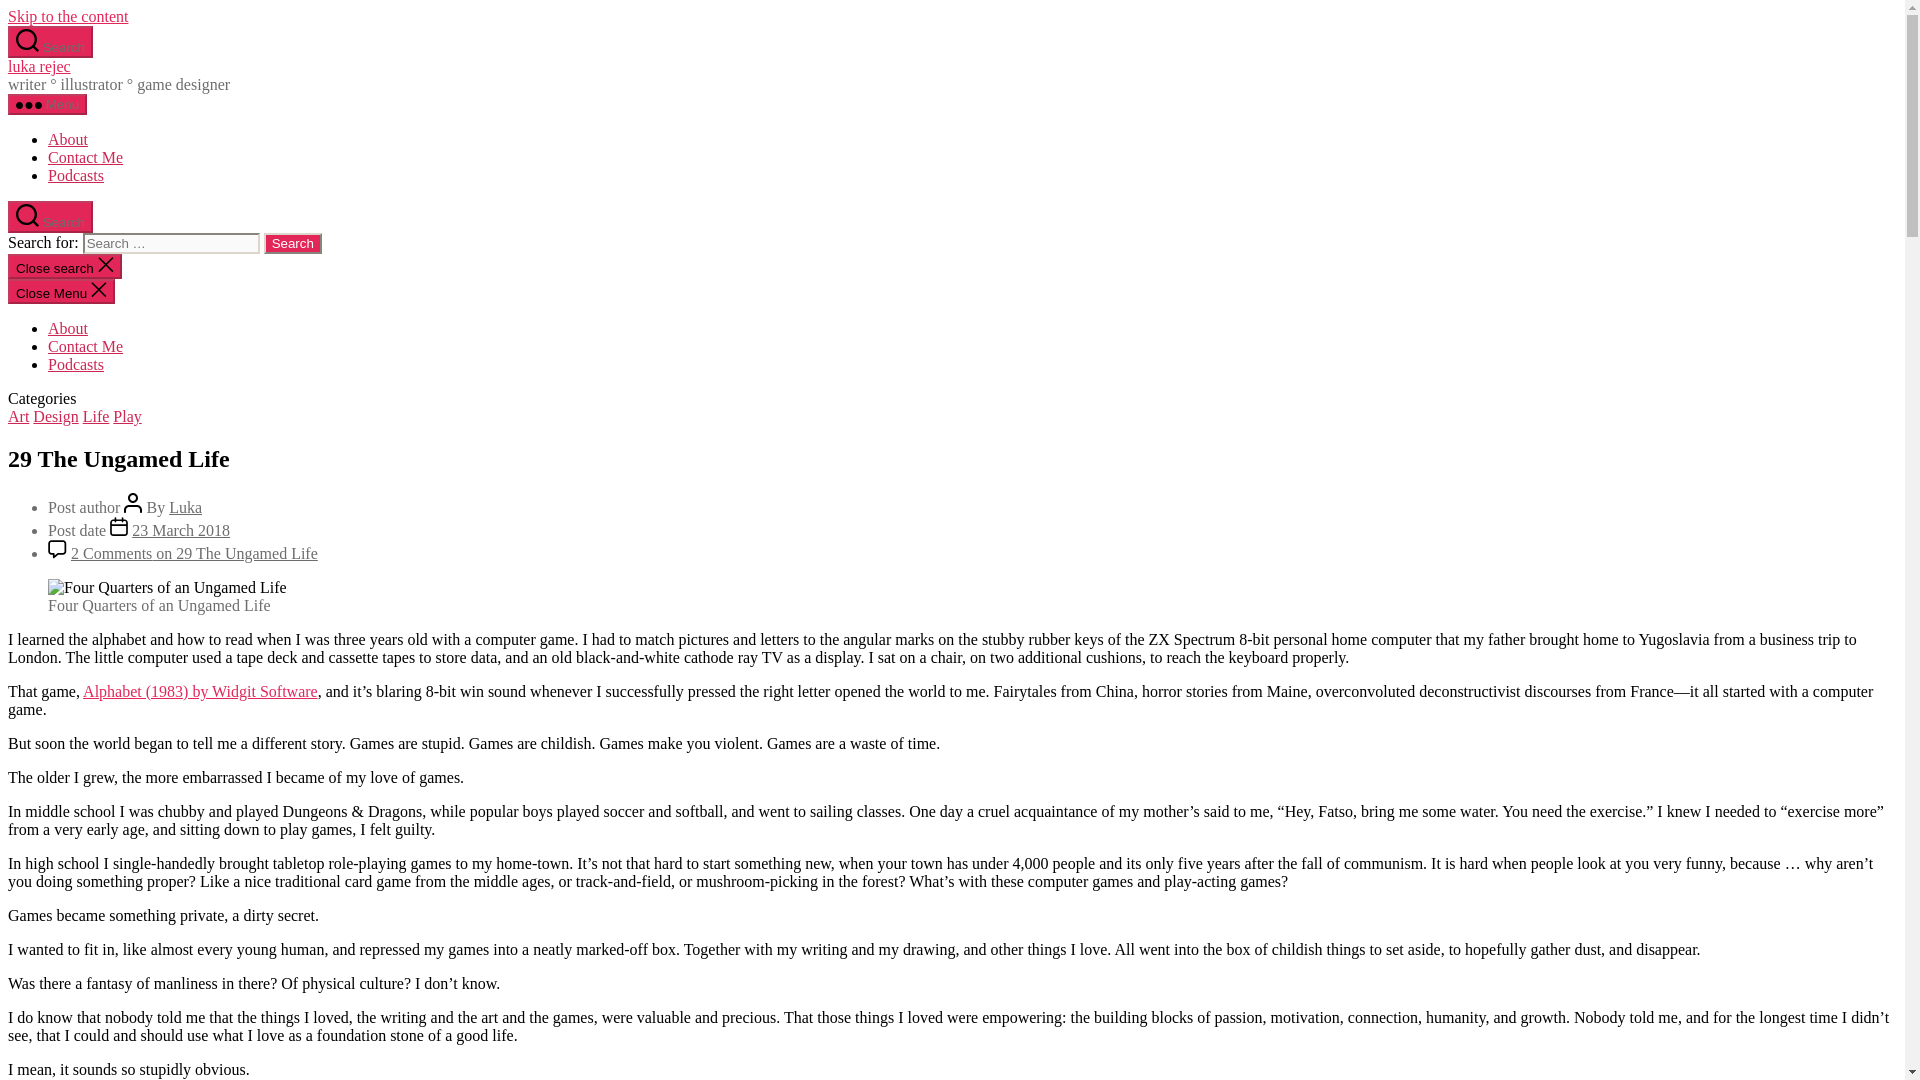 The width and height of the screenshot is (1920, 1080). Describe the element at coordinates (64, 266) in the screenshot. I see `Close search` at that location.